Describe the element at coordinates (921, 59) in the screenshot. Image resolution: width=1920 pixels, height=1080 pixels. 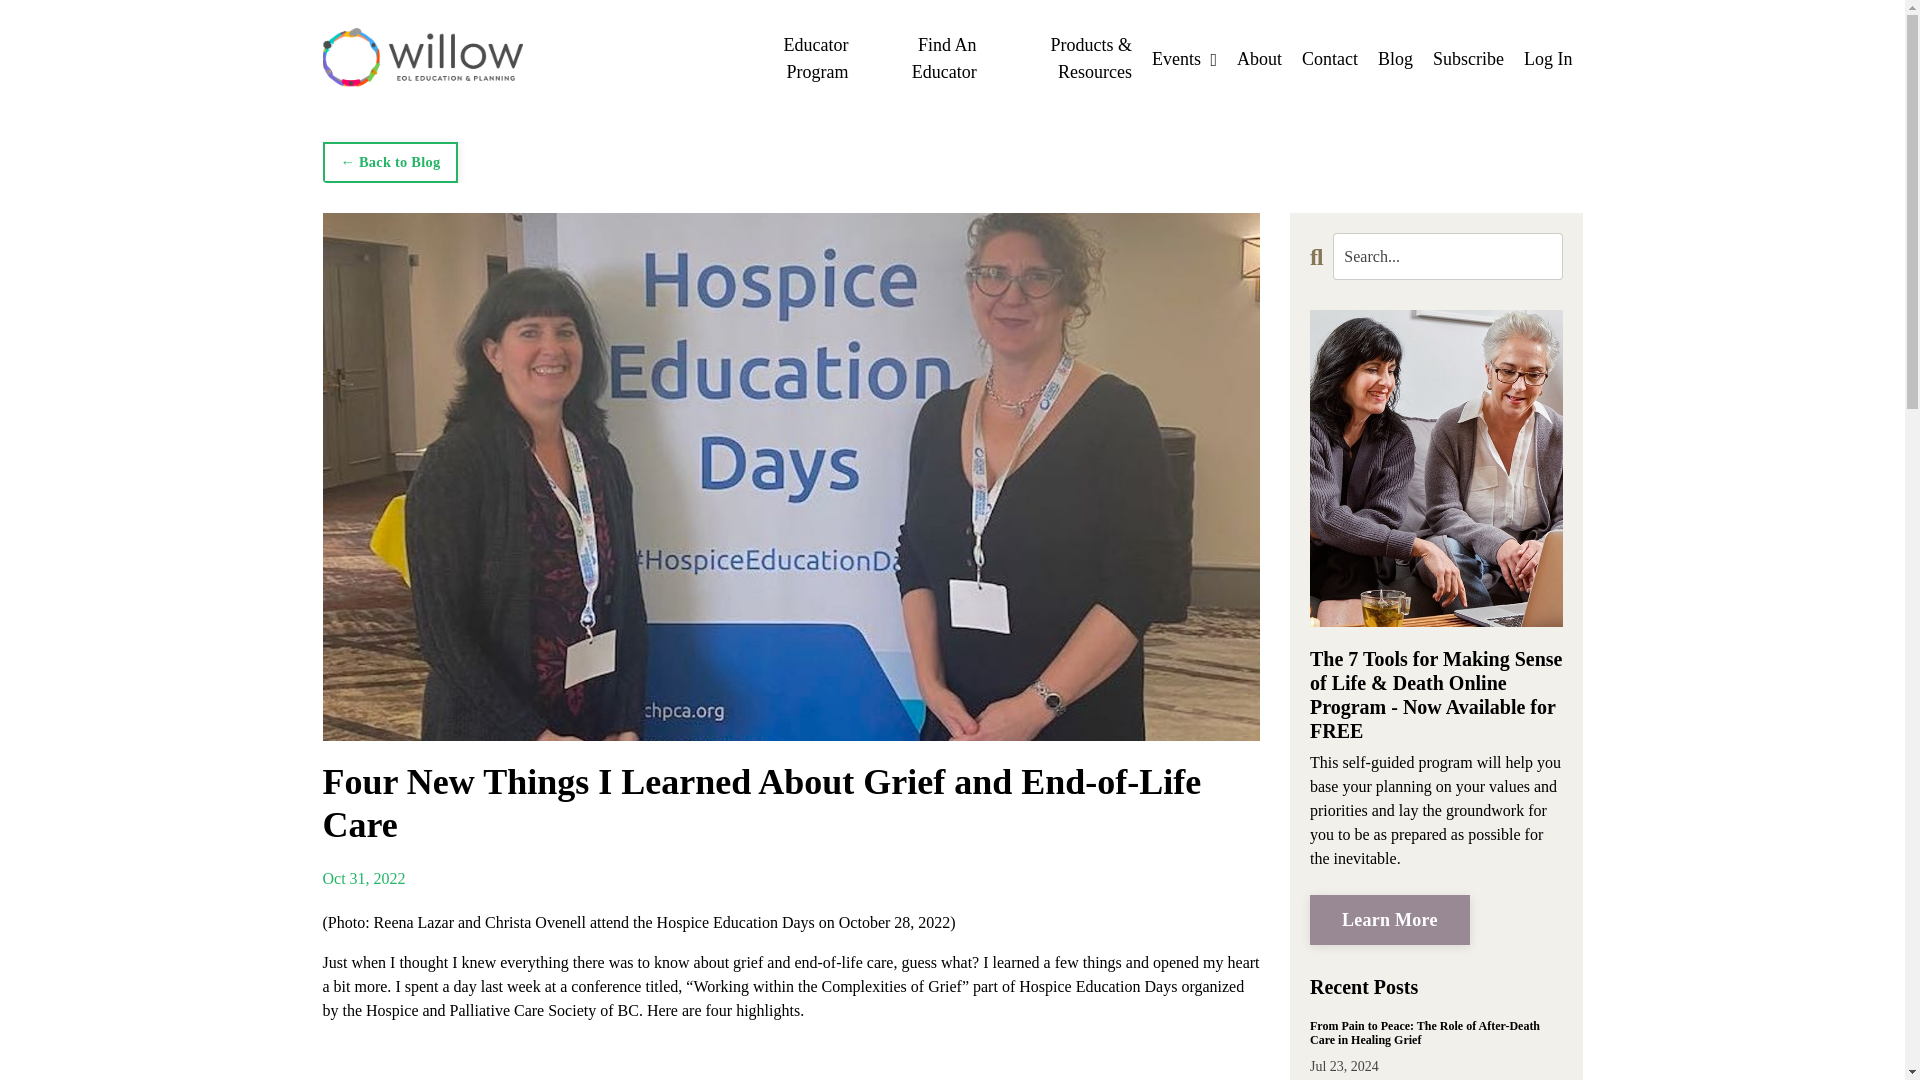
I see `Find An Educator` at that location.